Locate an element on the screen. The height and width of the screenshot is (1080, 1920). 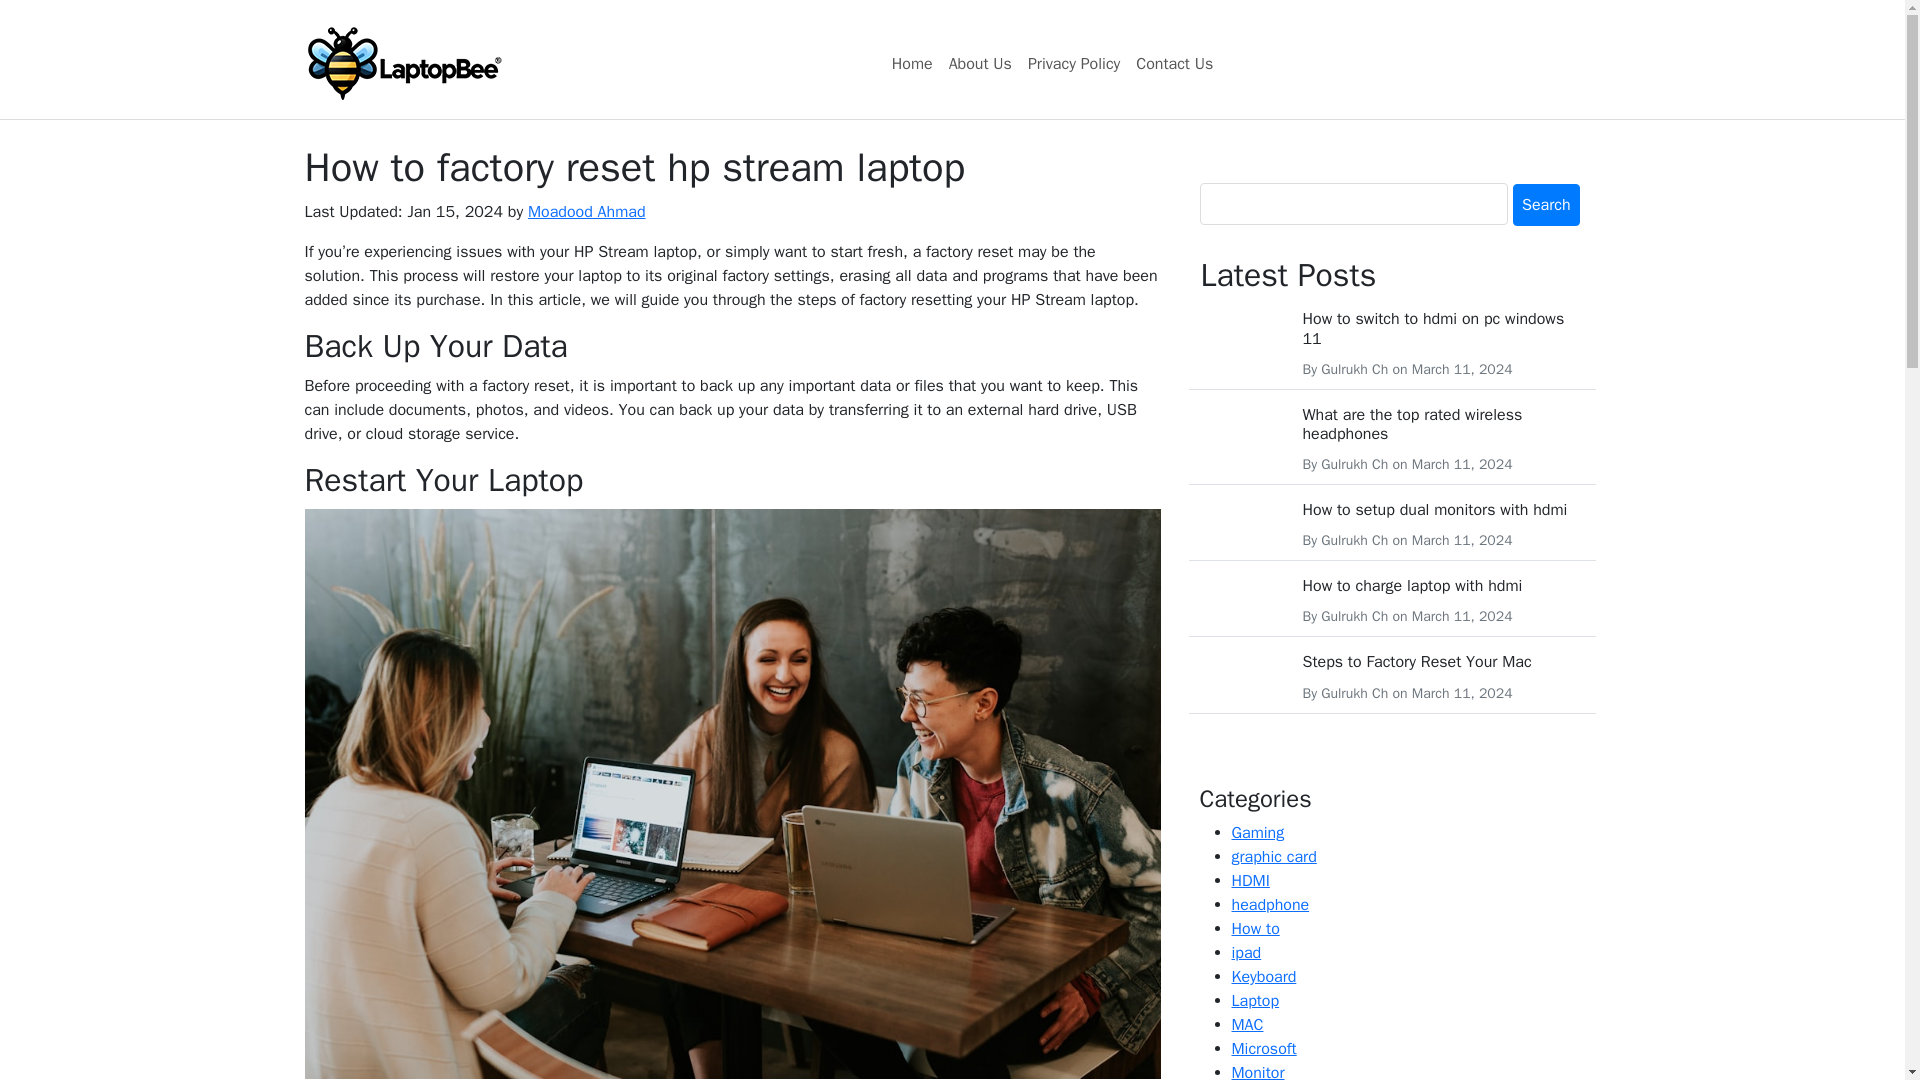
Privacy Policy is located at coordinates (1074, 64).